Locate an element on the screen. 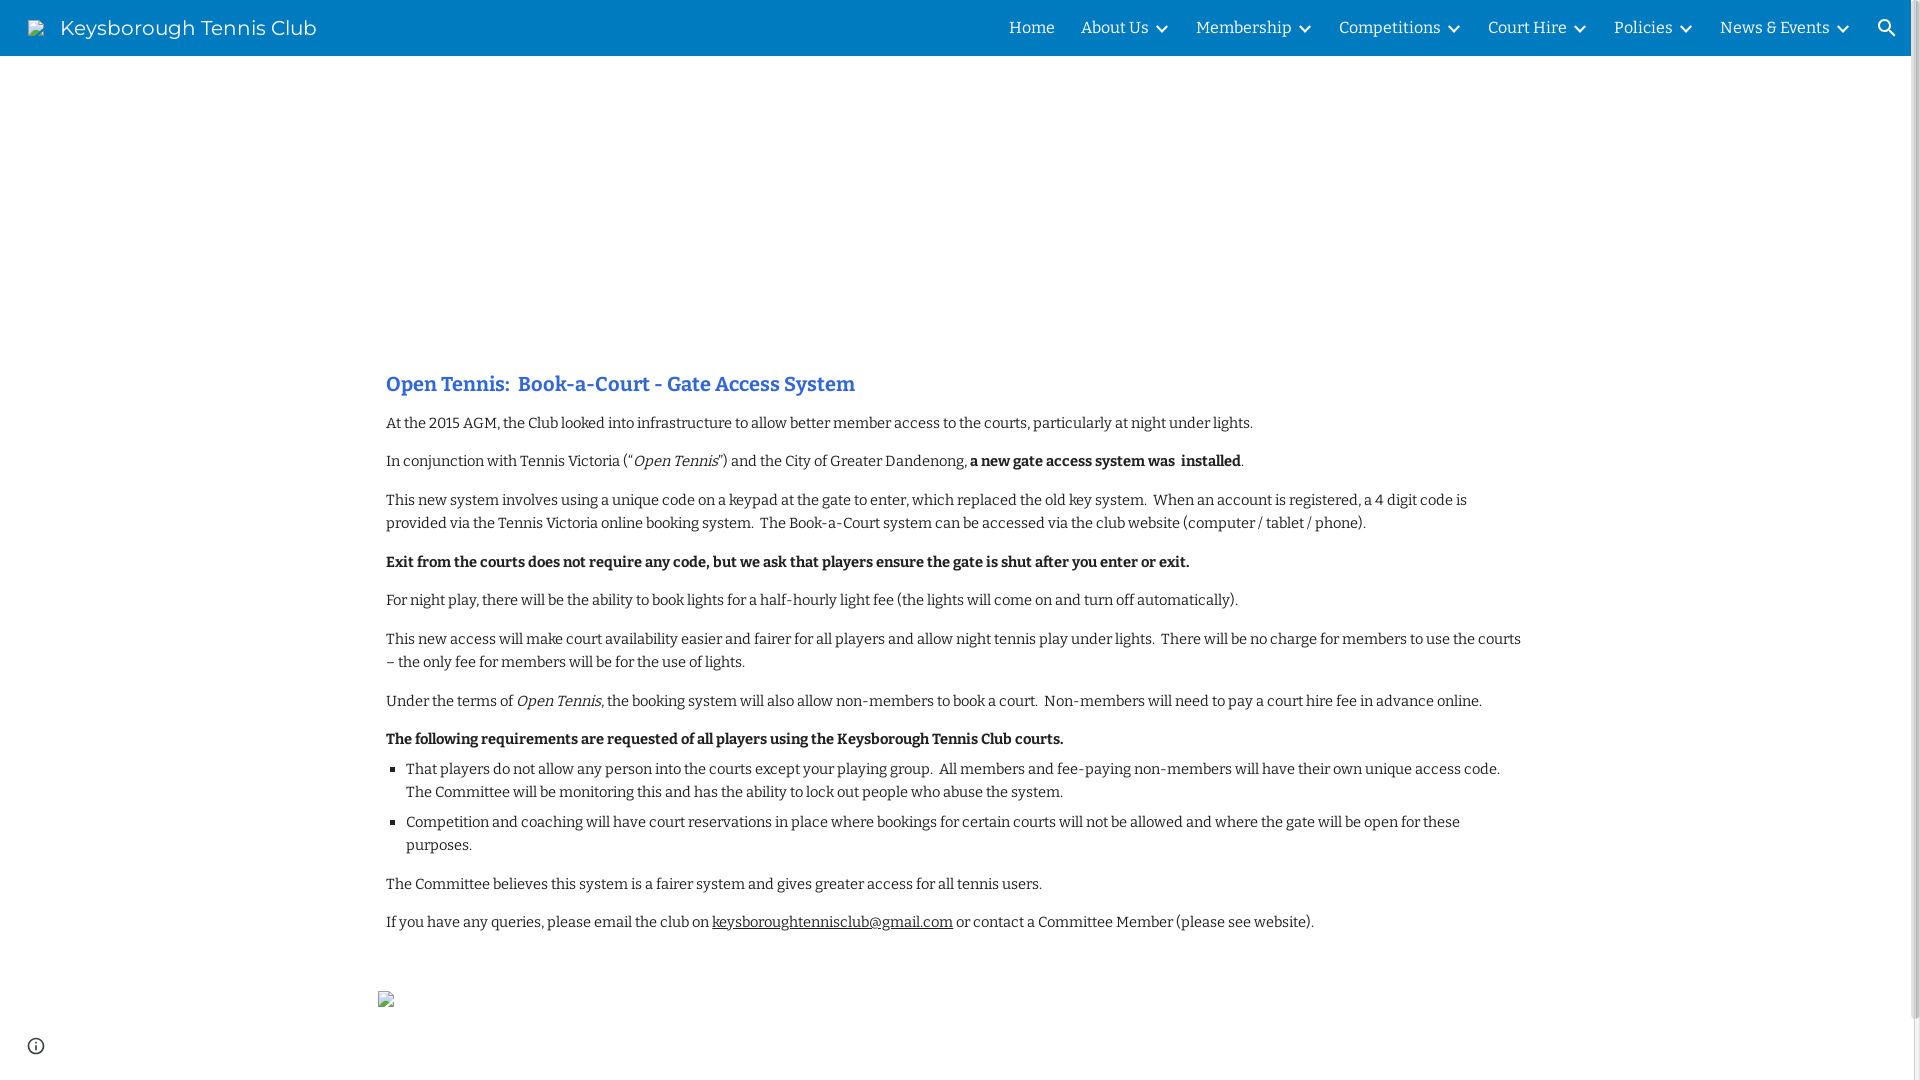  Expand/Collapse is located at coordinates (1842, 28).